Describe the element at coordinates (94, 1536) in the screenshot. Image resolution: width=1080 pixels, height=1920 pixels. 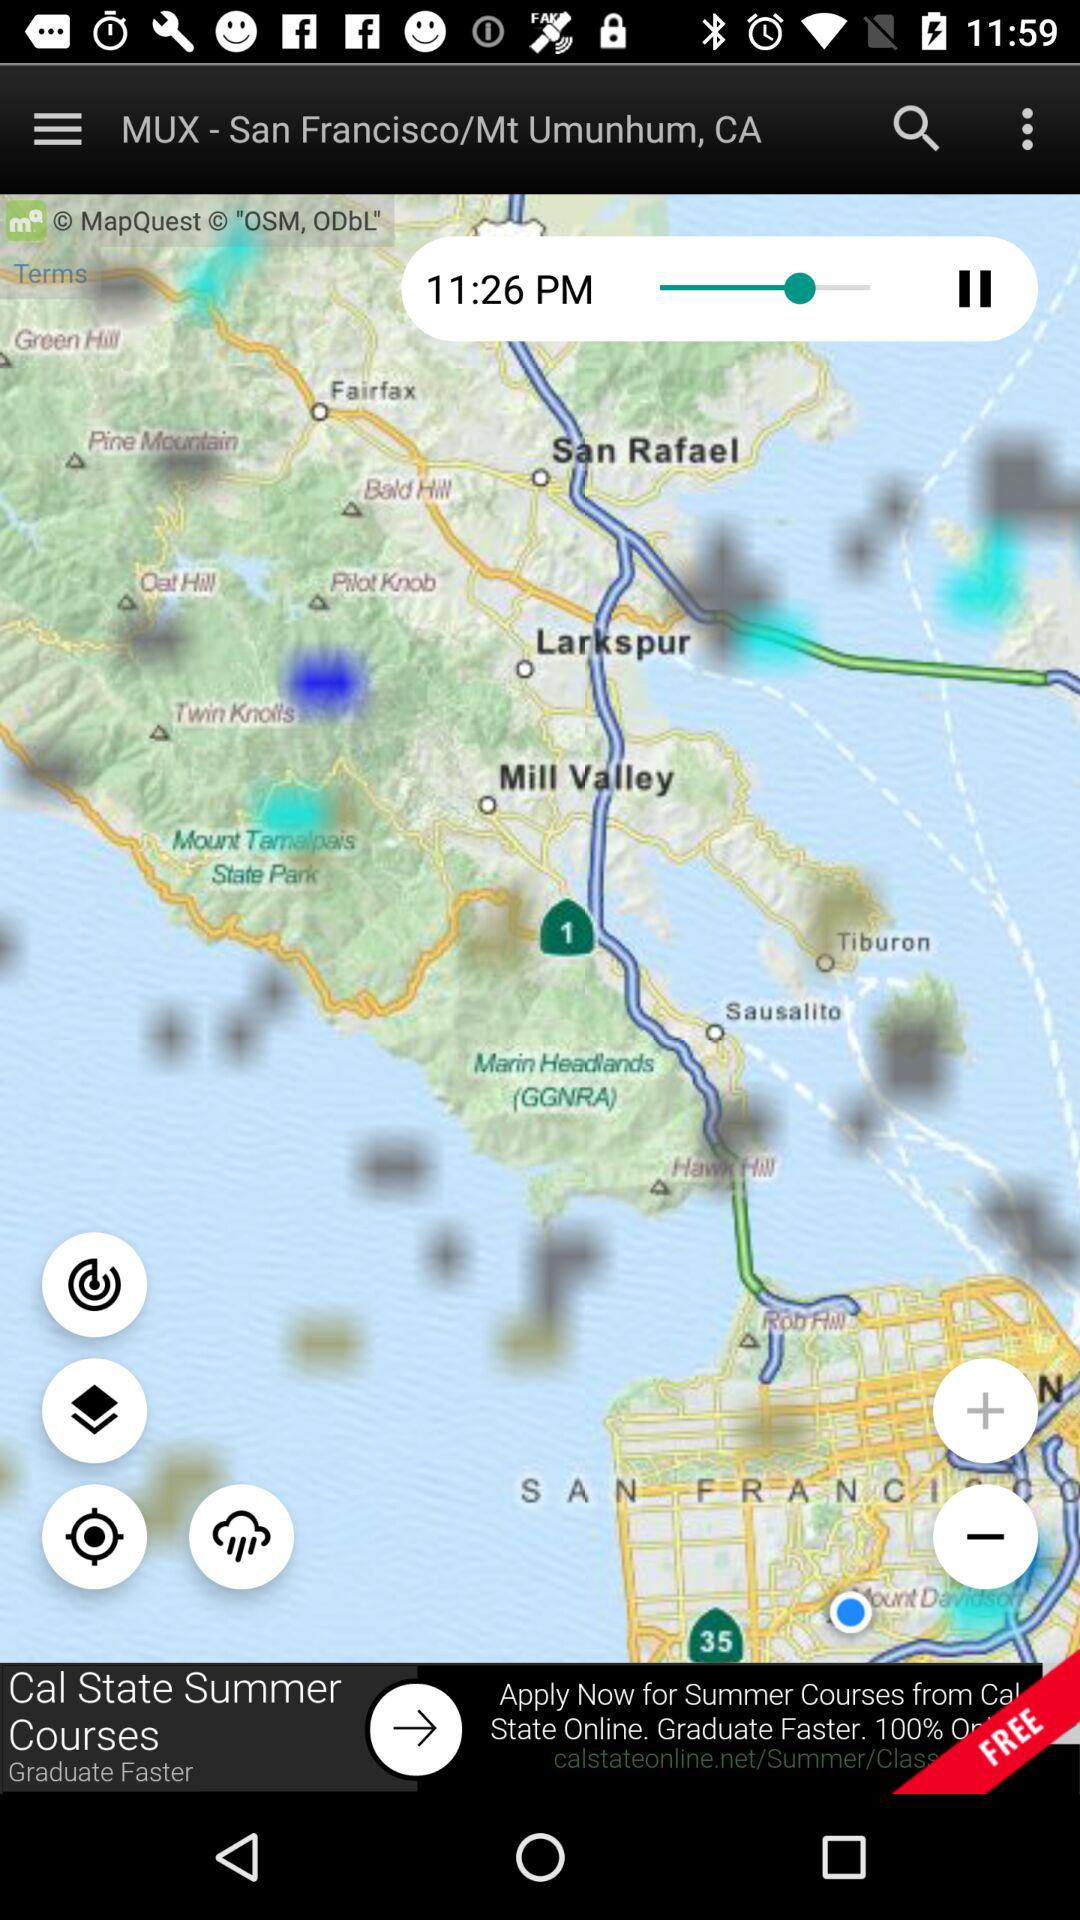
I see `move map` at that location.